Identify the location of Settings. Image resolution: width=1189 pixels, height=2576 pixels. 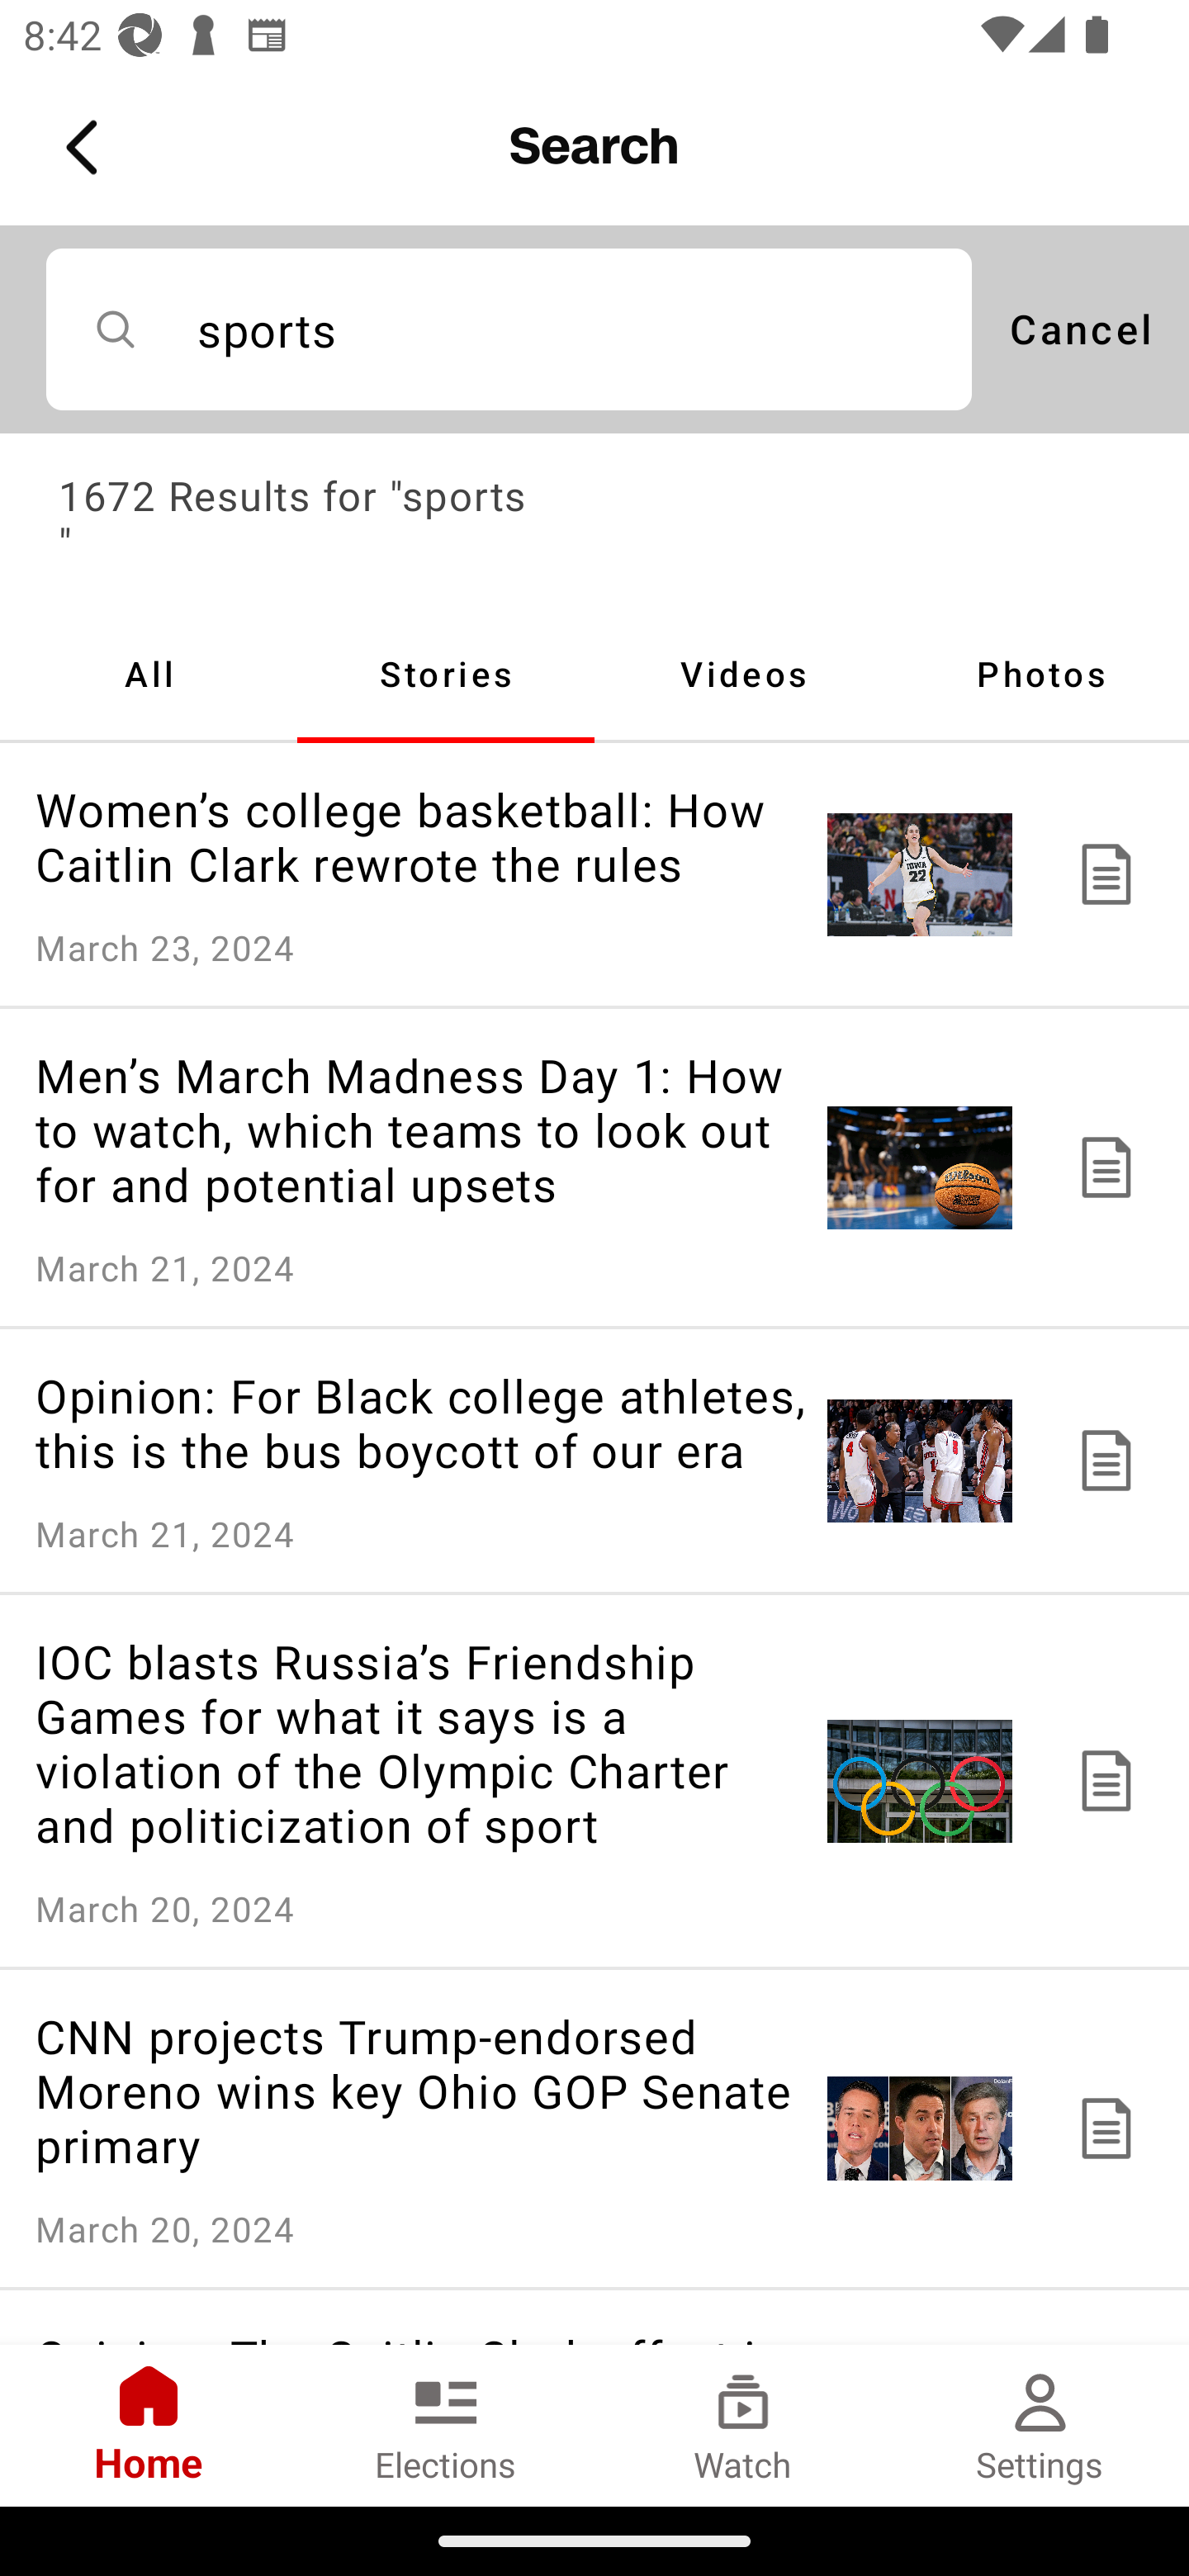
(1040, 2425).